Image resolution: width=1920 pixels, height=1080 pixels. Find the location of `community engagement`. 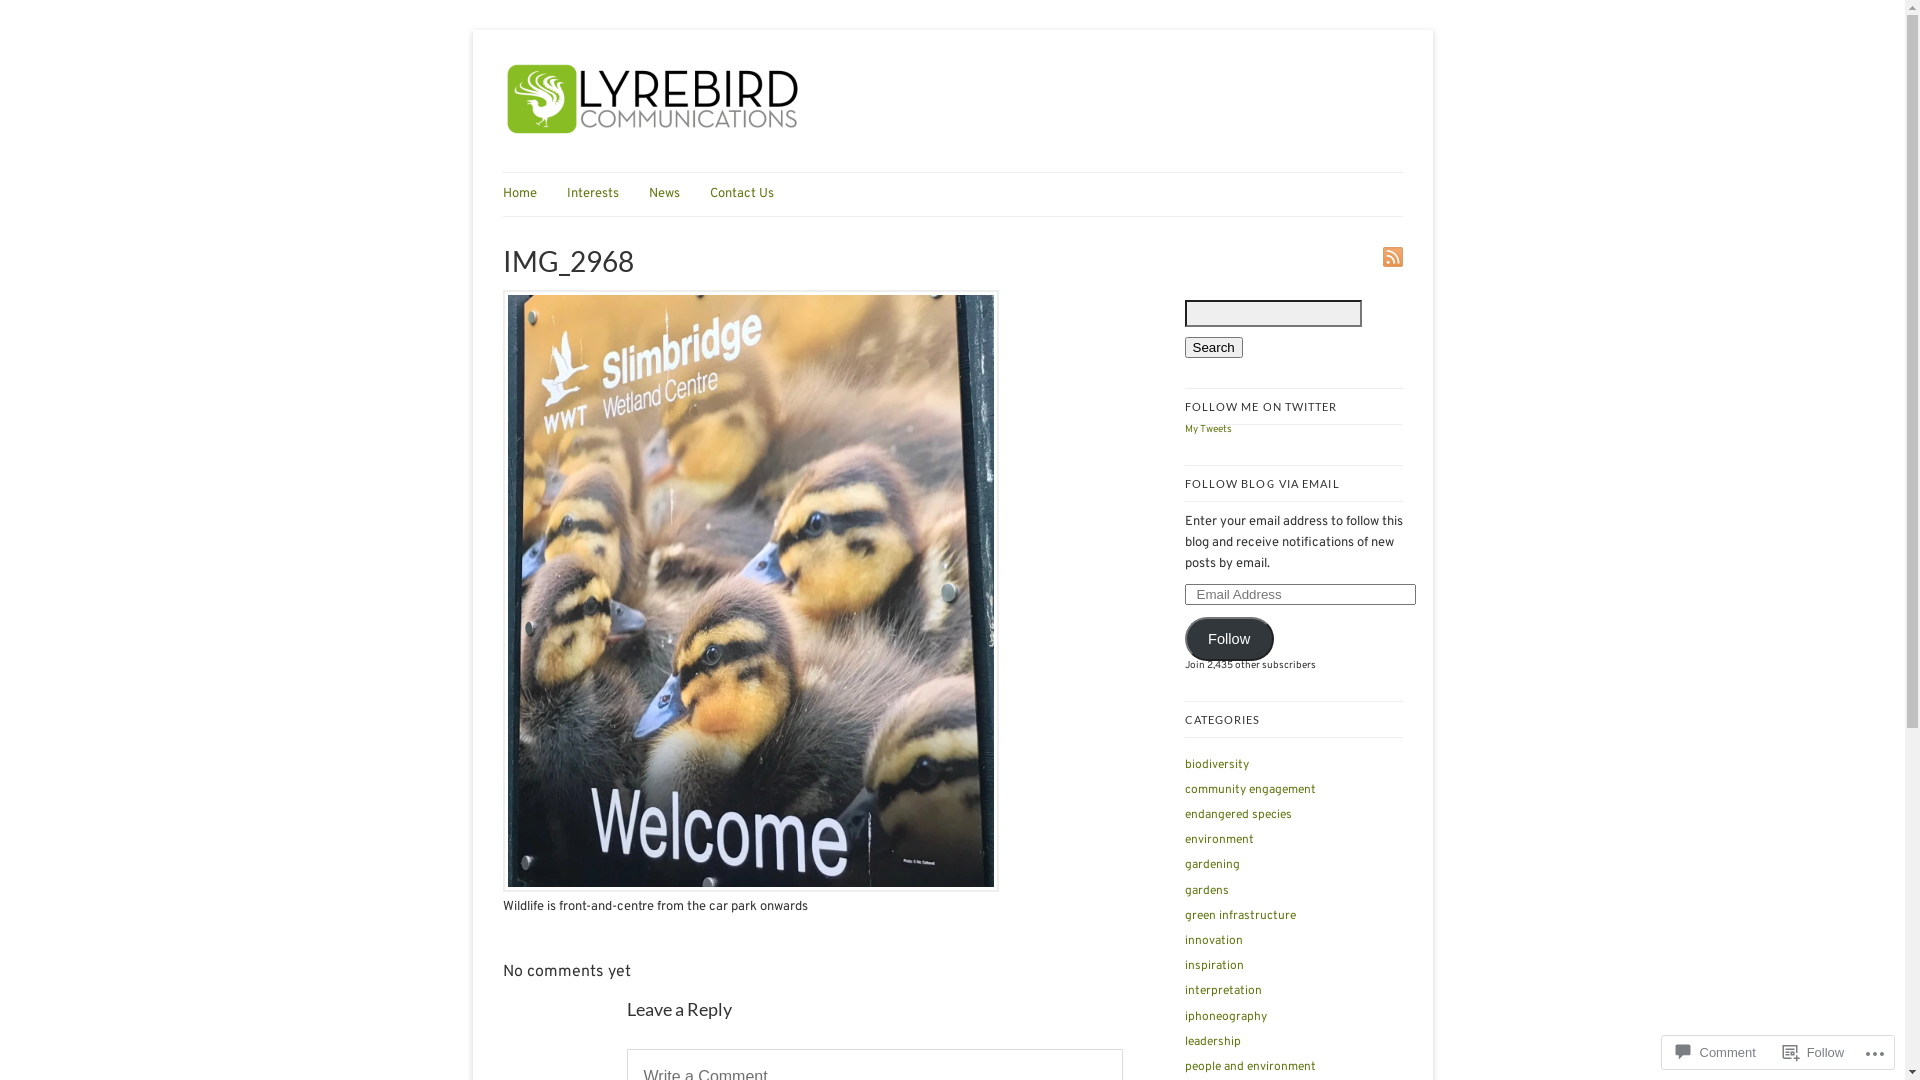

community engagement is located at coordinates (1250, 790).